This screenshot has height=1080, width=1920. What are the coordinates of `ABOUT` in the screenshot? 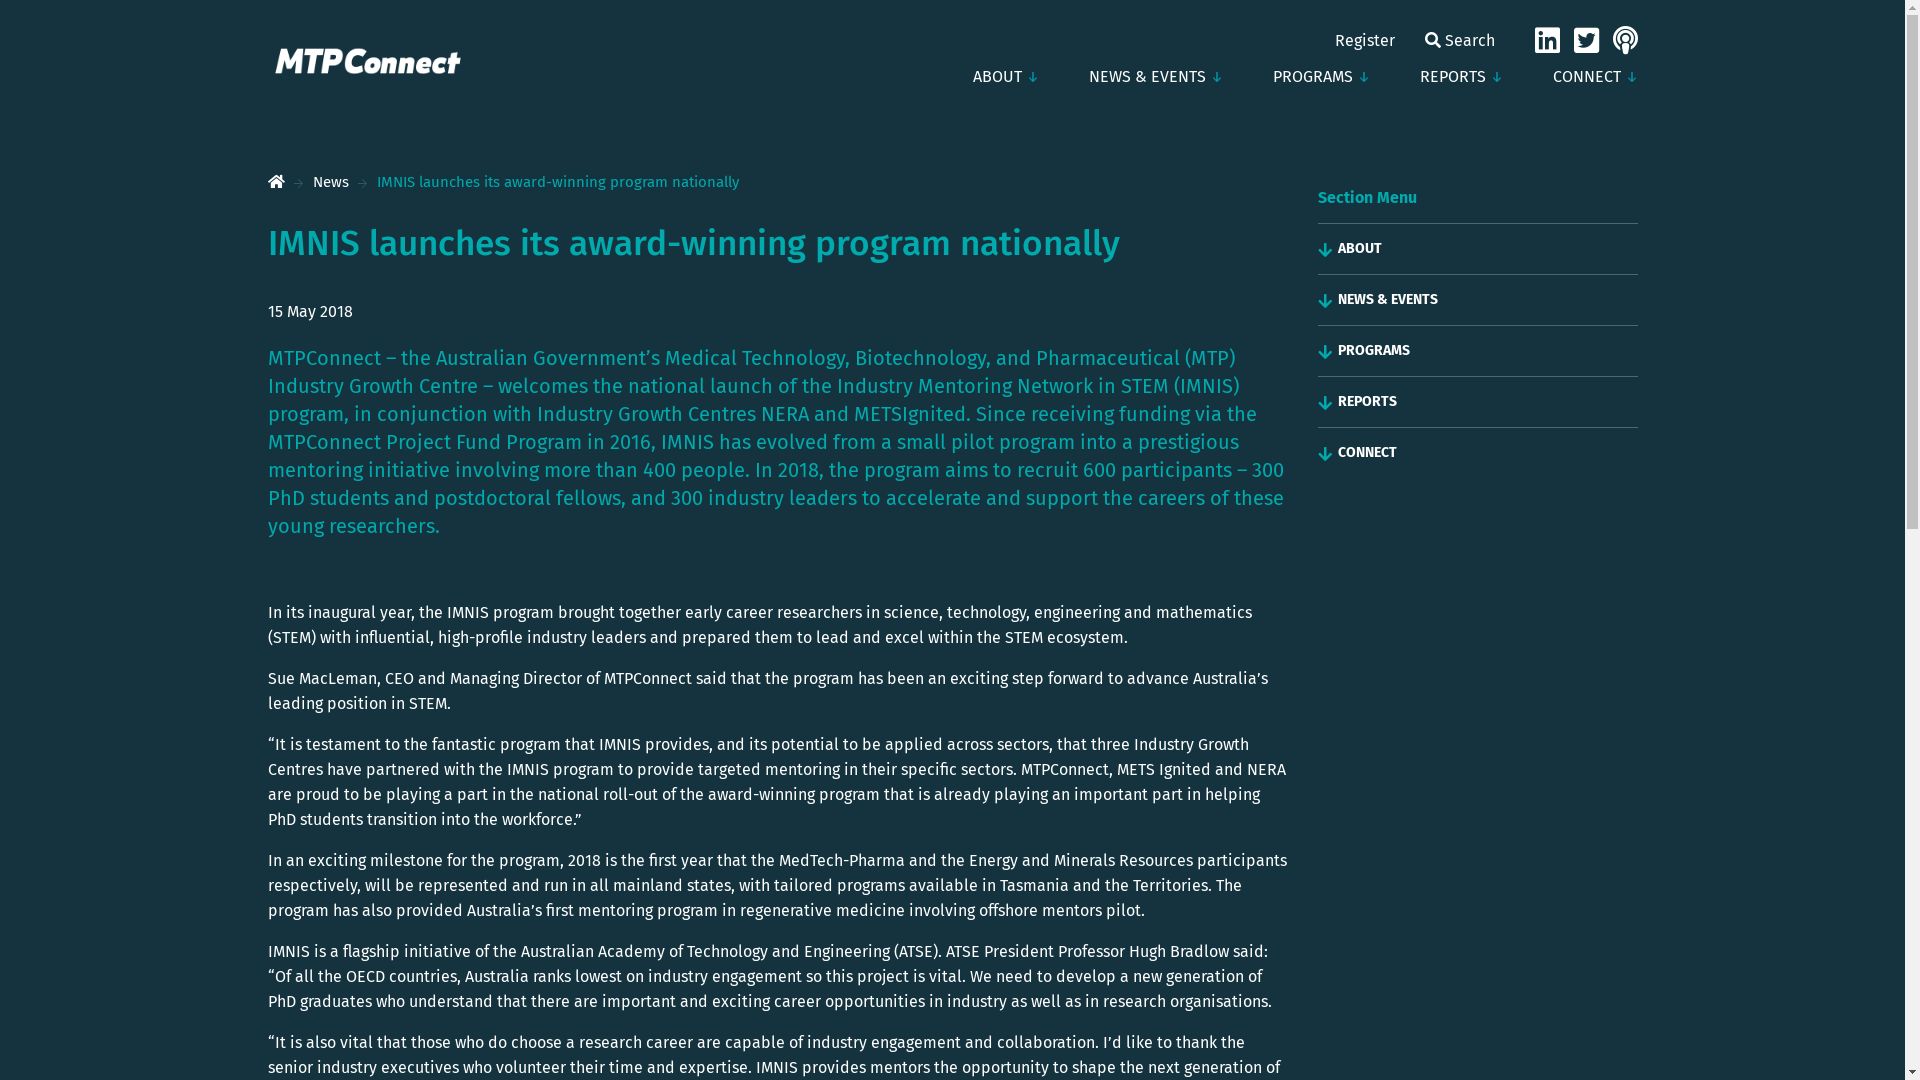 It's located at (1006, 77).